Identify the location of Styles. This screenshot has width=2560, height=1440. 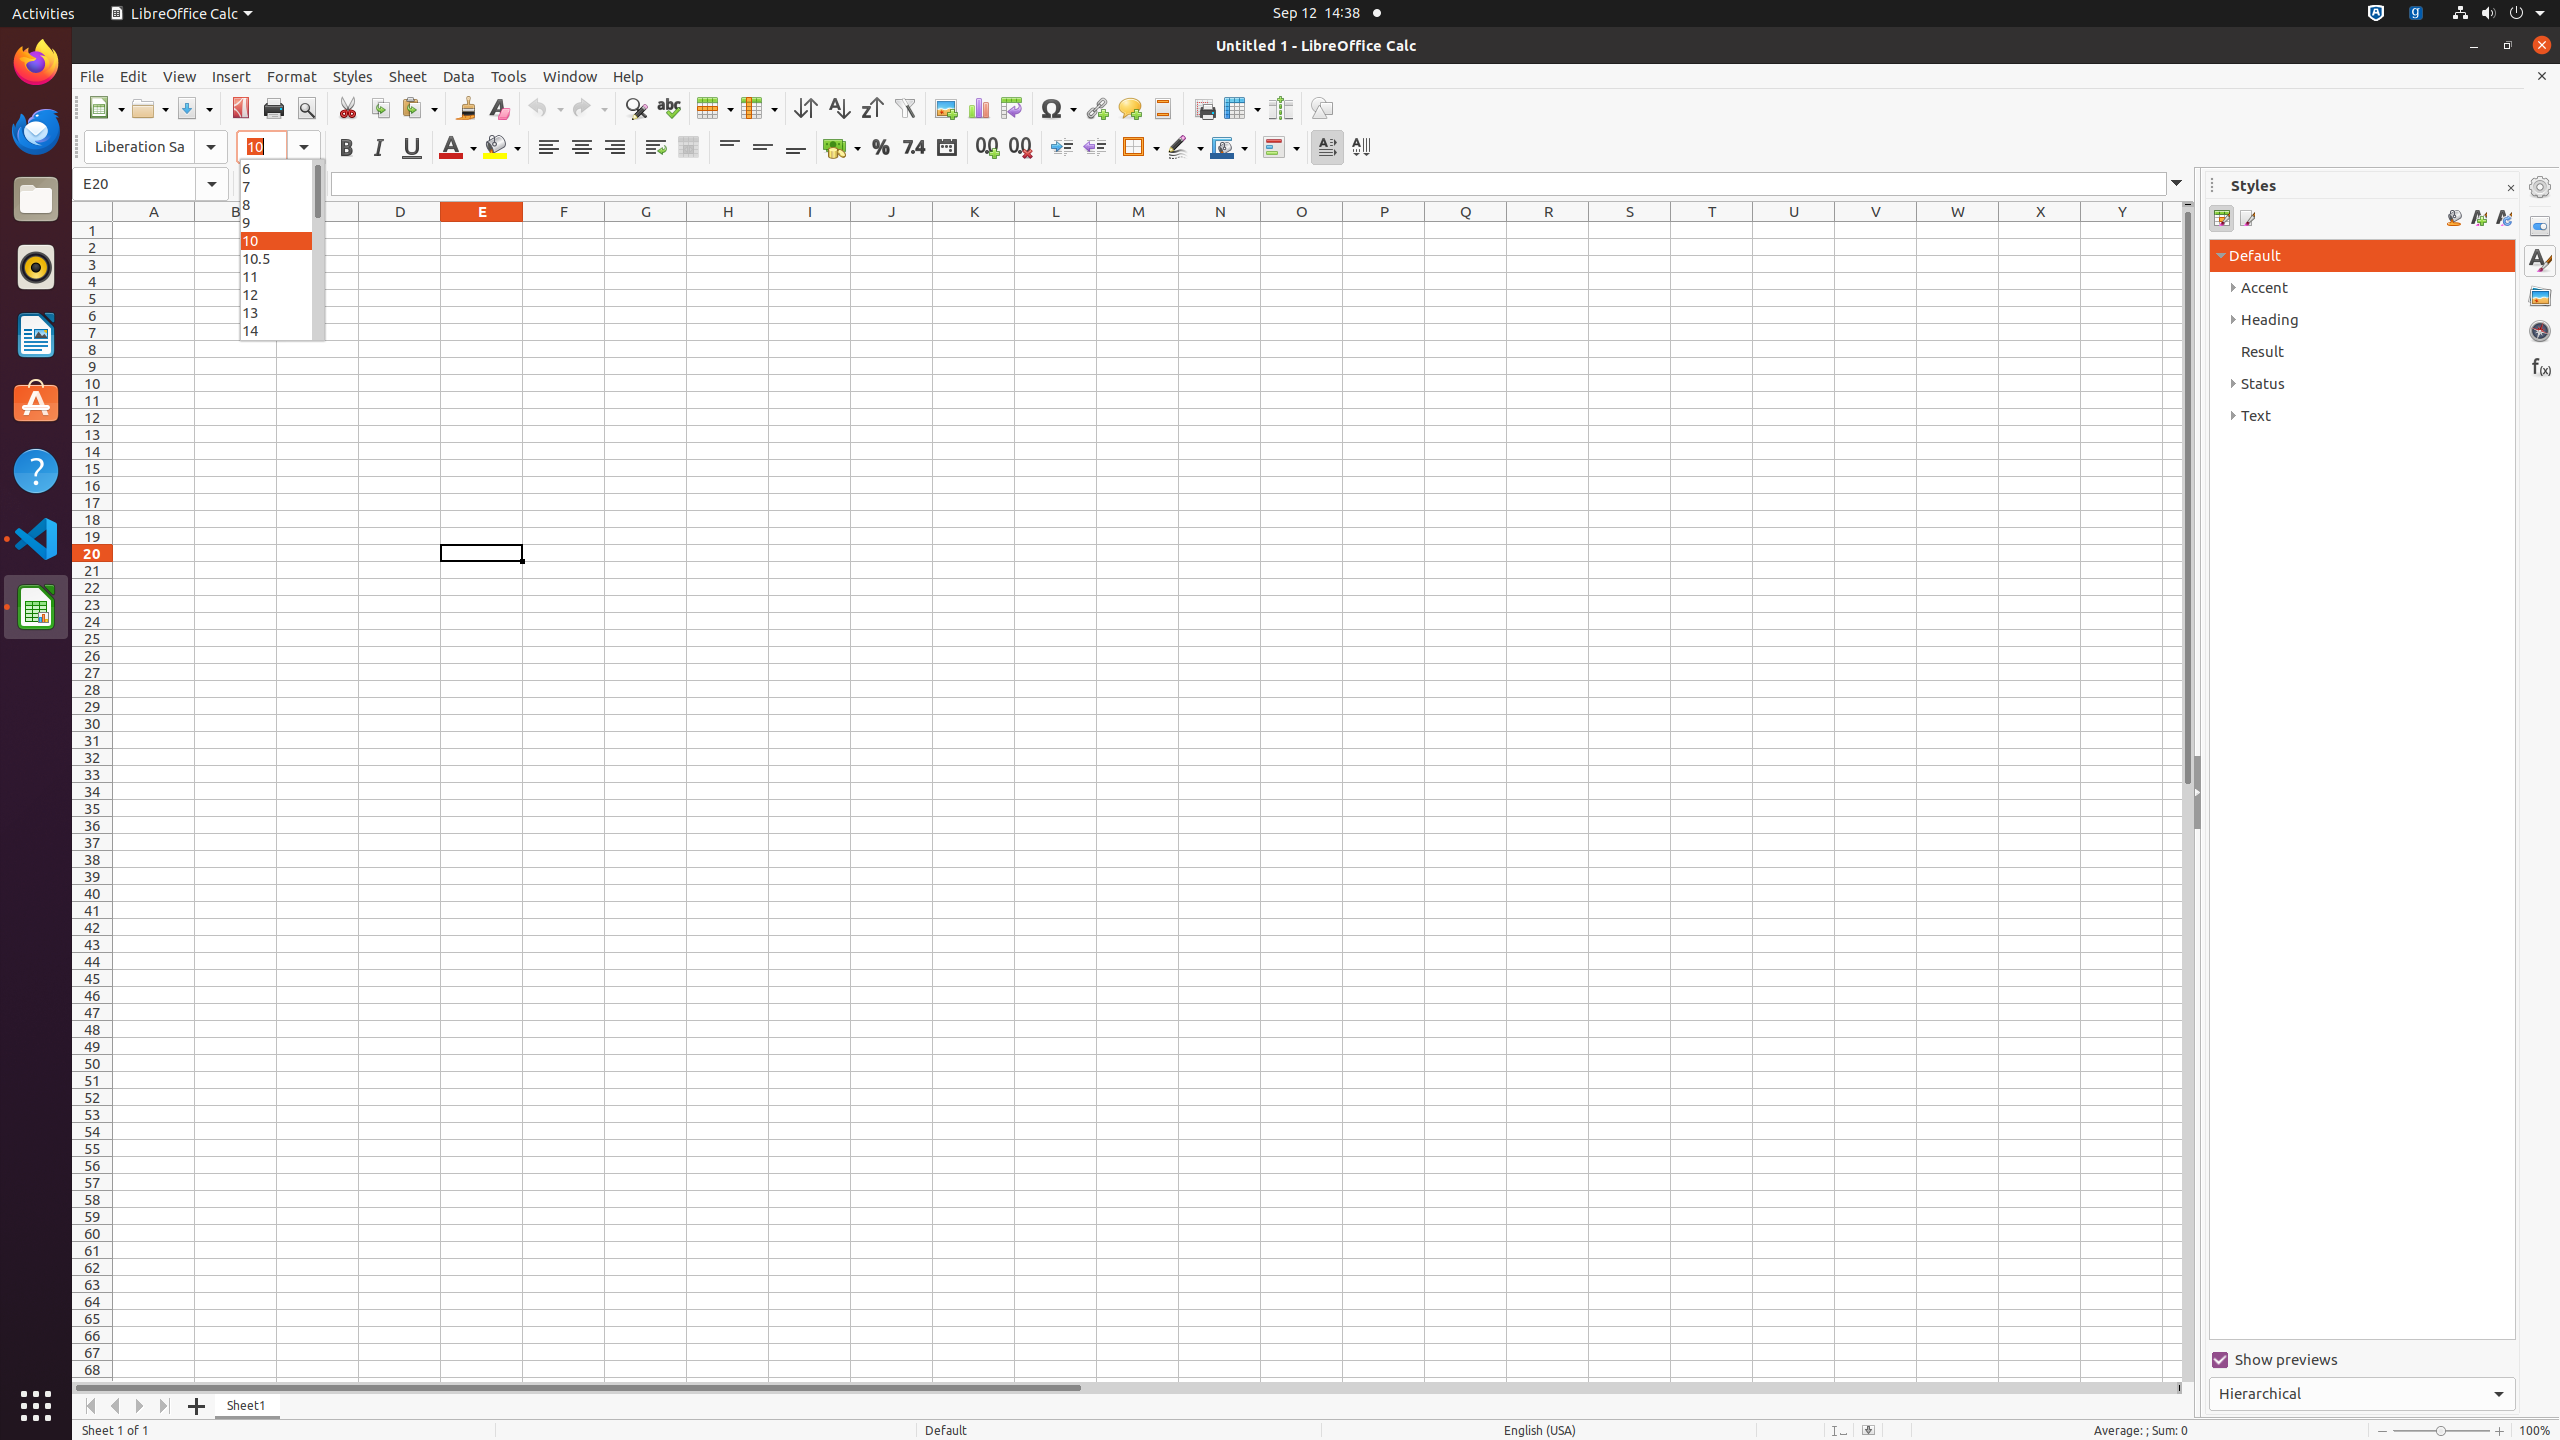
(353, 76).